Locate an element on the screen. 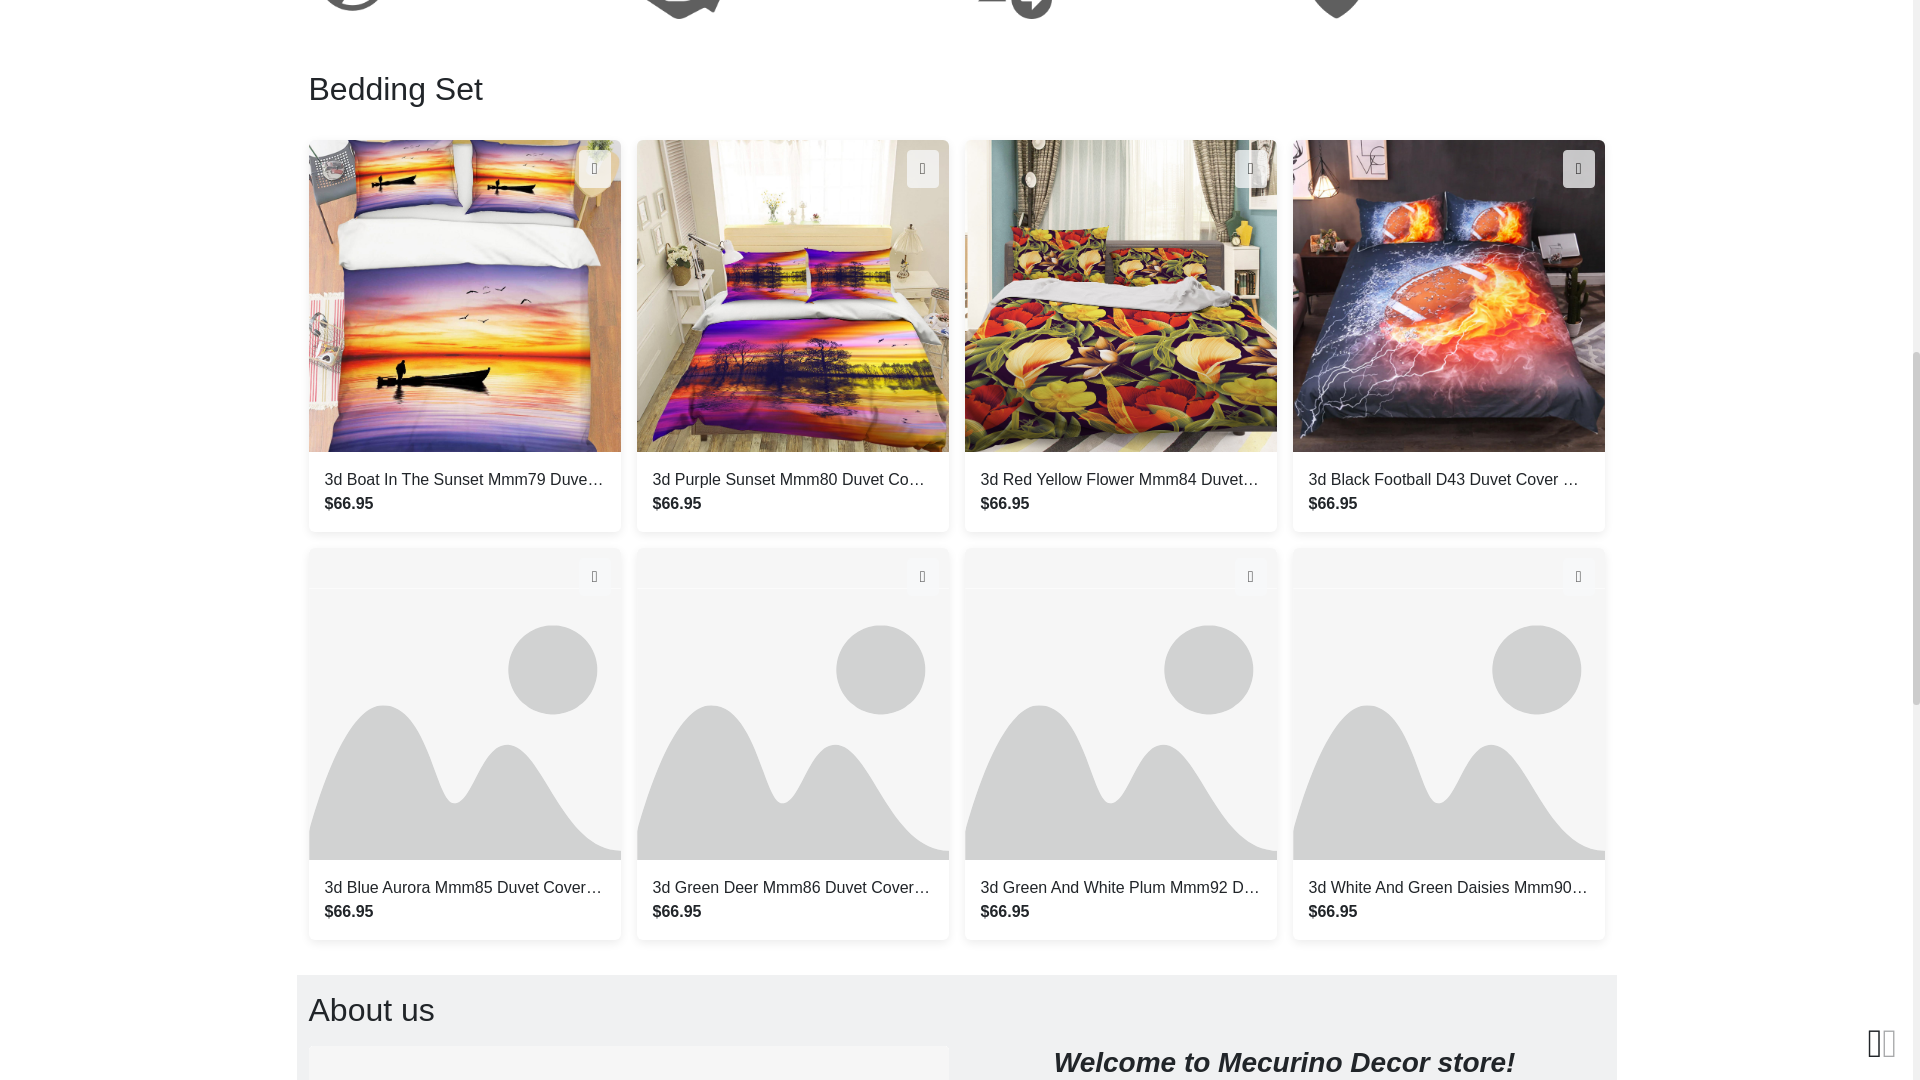 This screenshot has height=1080, width=1920. Worldwide shipping is located at coordinates (463, 10).